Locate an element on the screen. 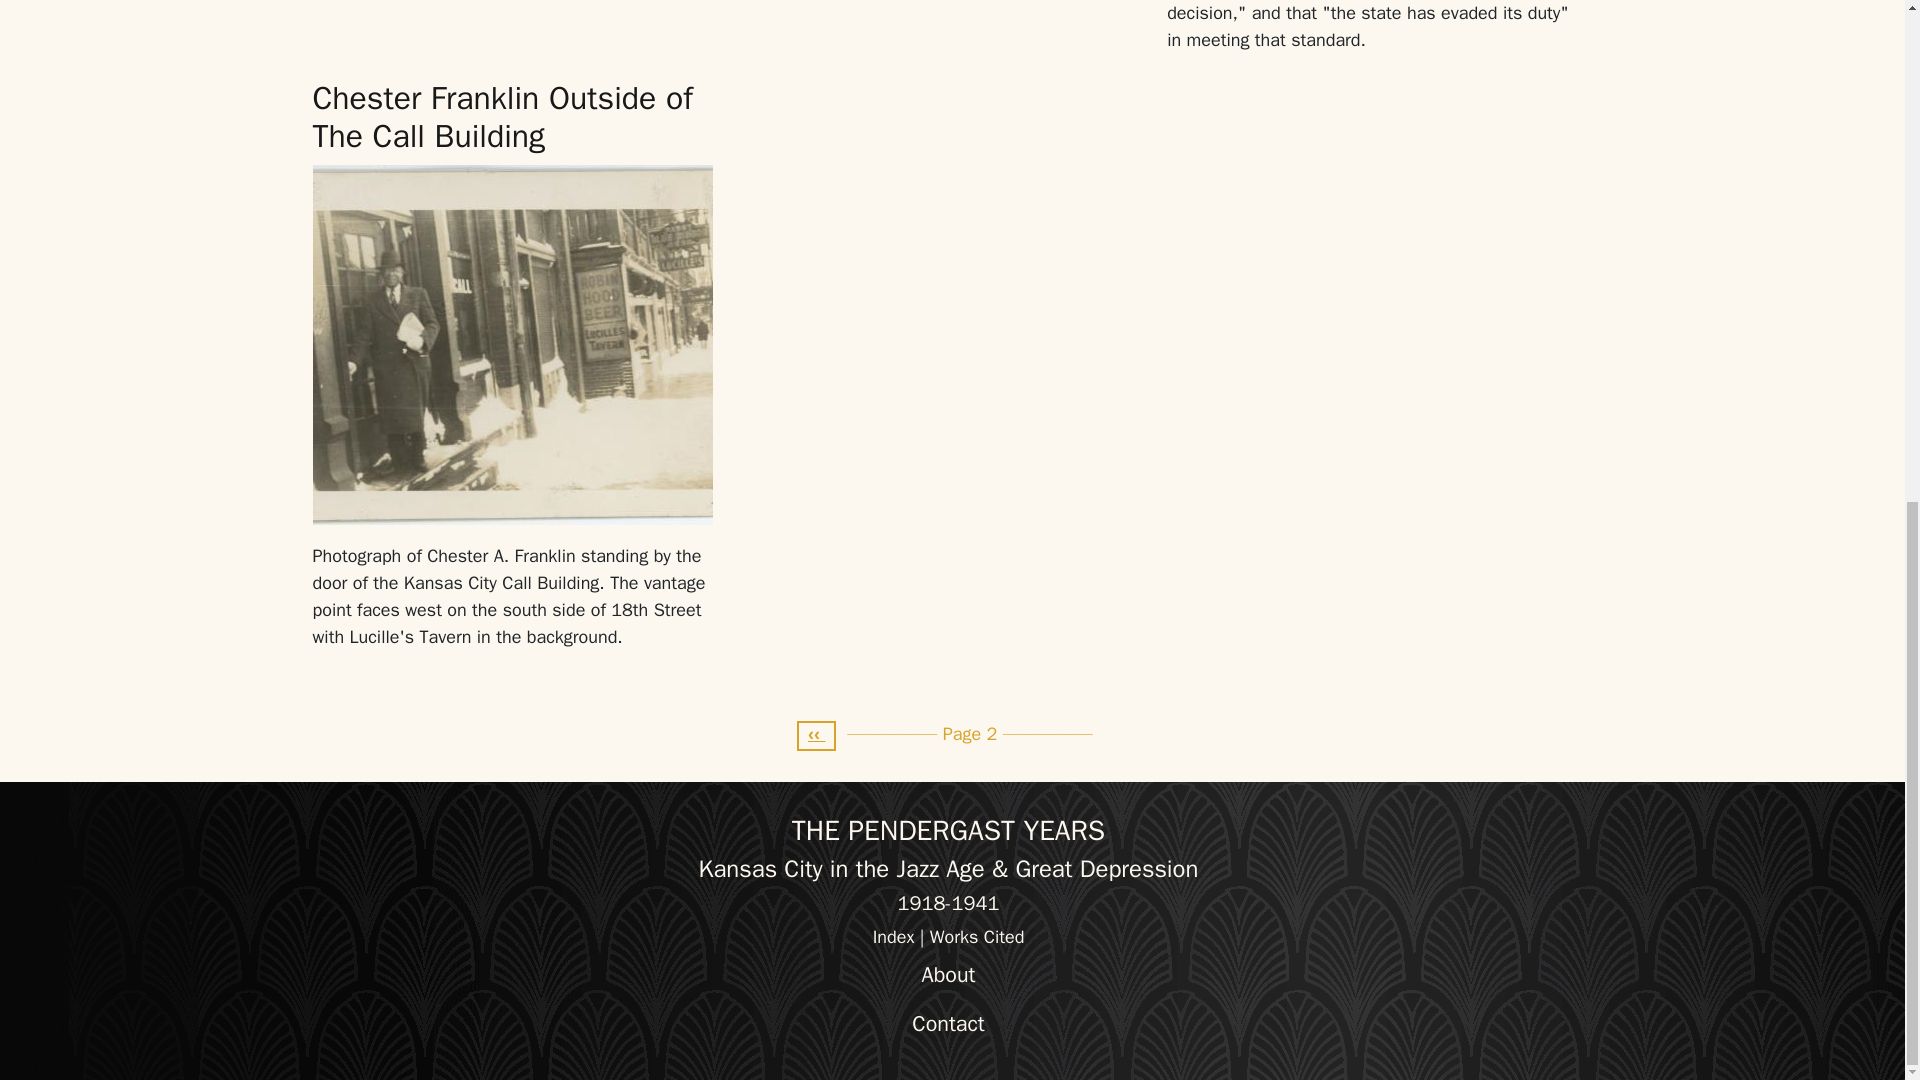  Works Cited is located at coordinates (977, 936).